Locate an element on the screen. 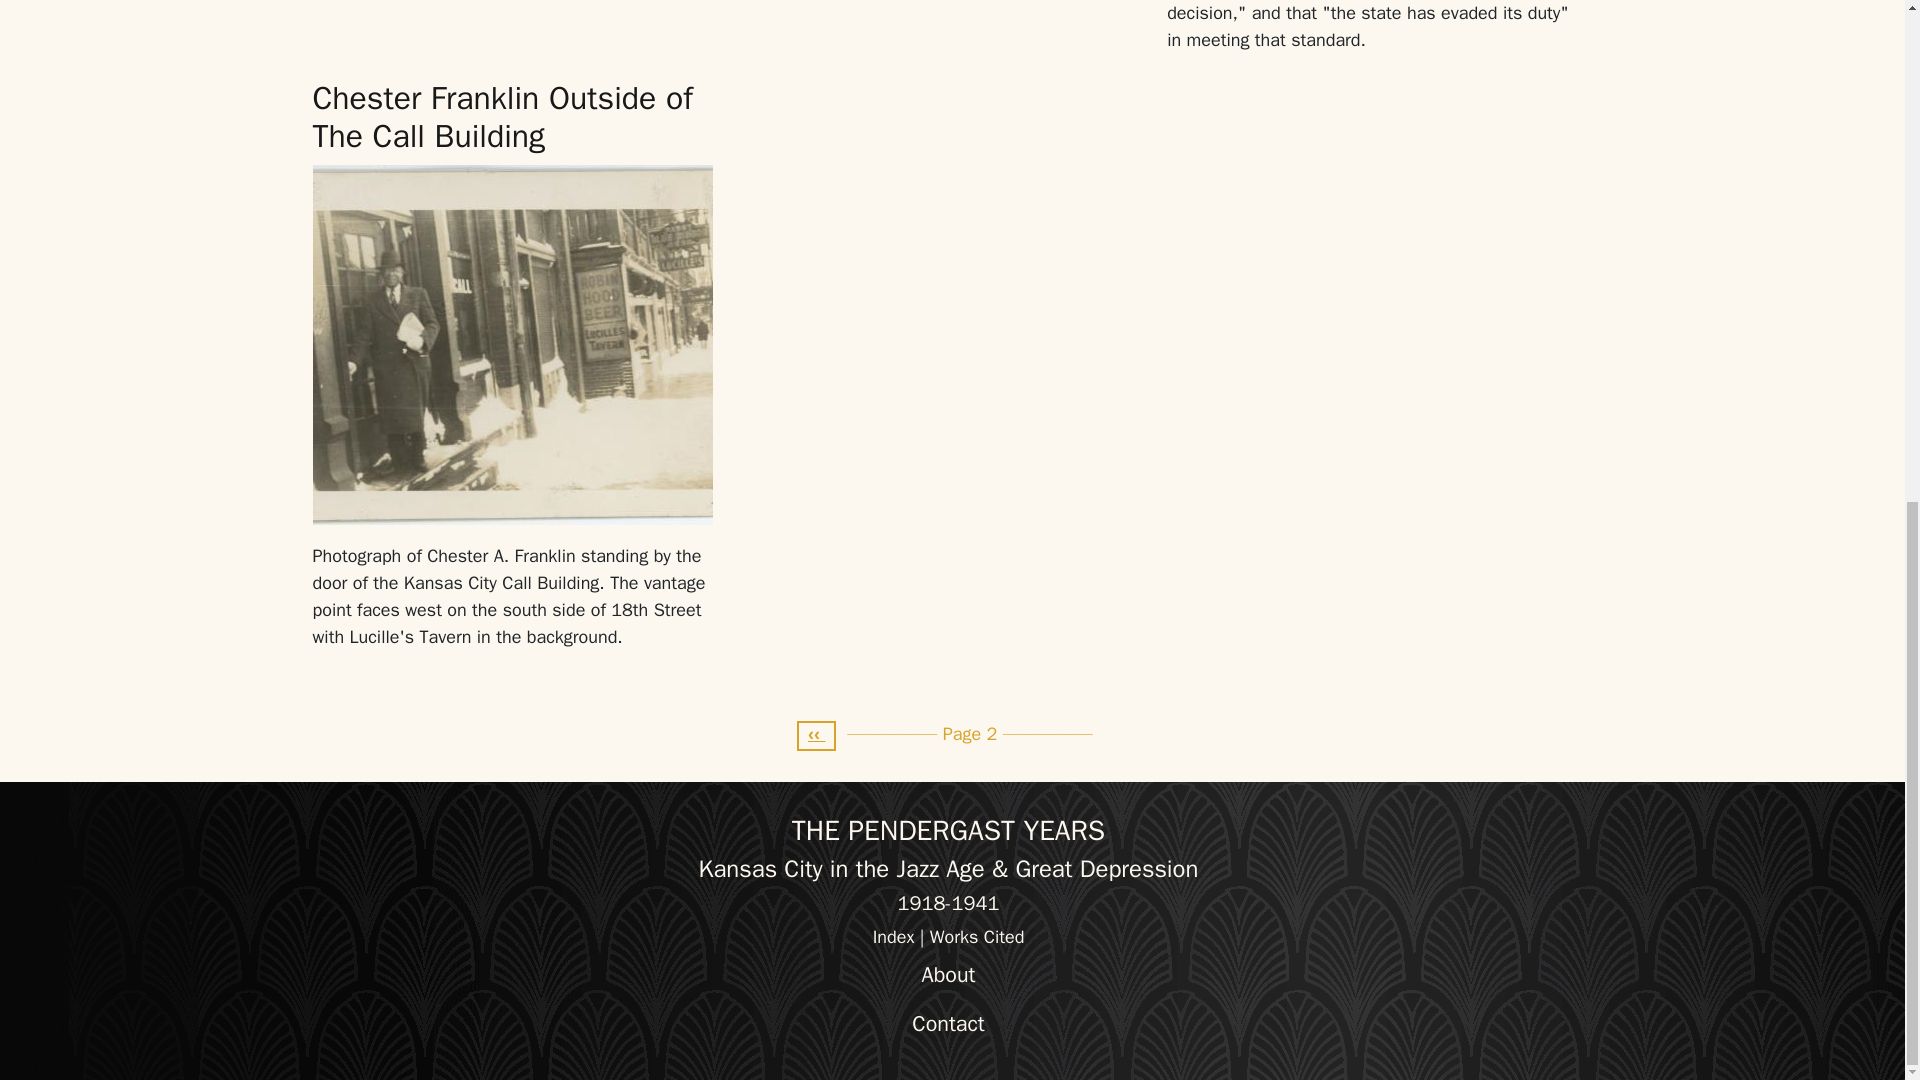  Works Cited is located at coordinates (977, 936).